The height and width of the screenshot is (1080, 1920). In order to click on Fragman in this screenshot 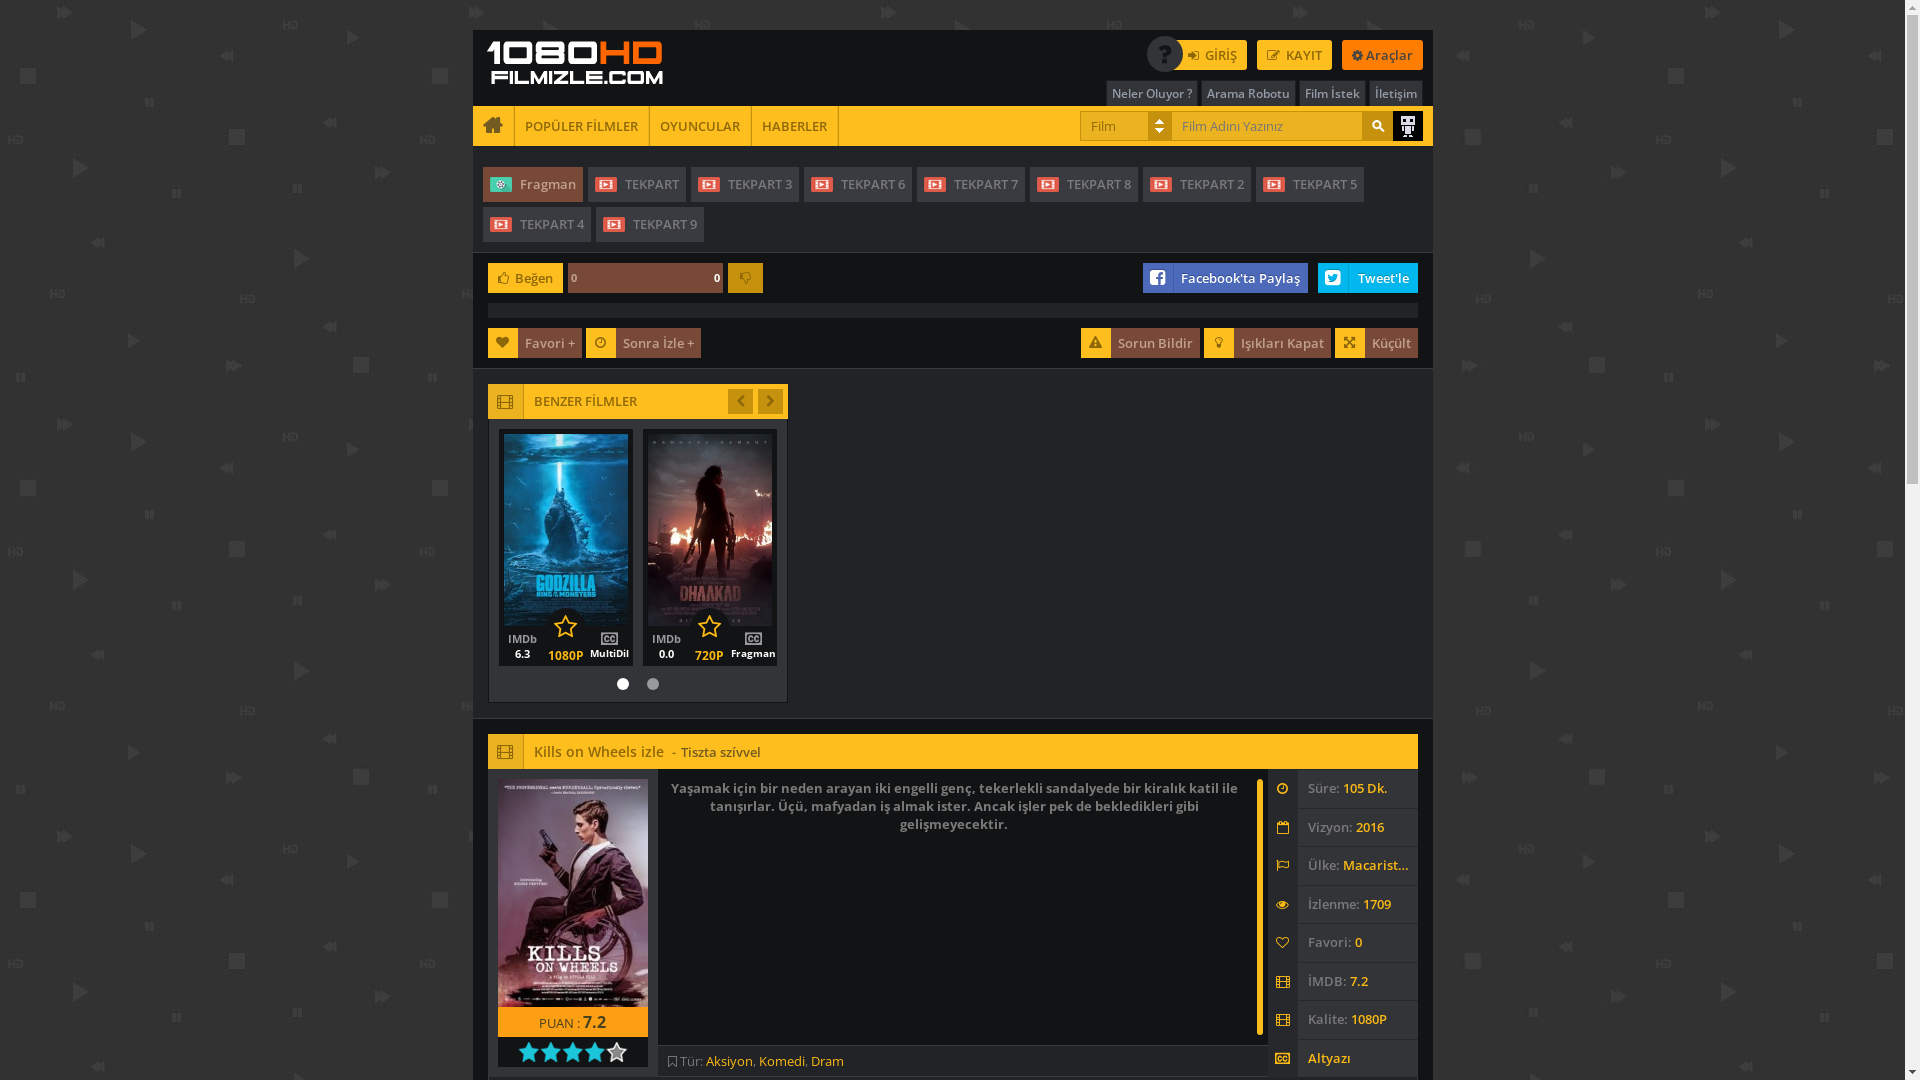, I will do `click(532, 184)`.